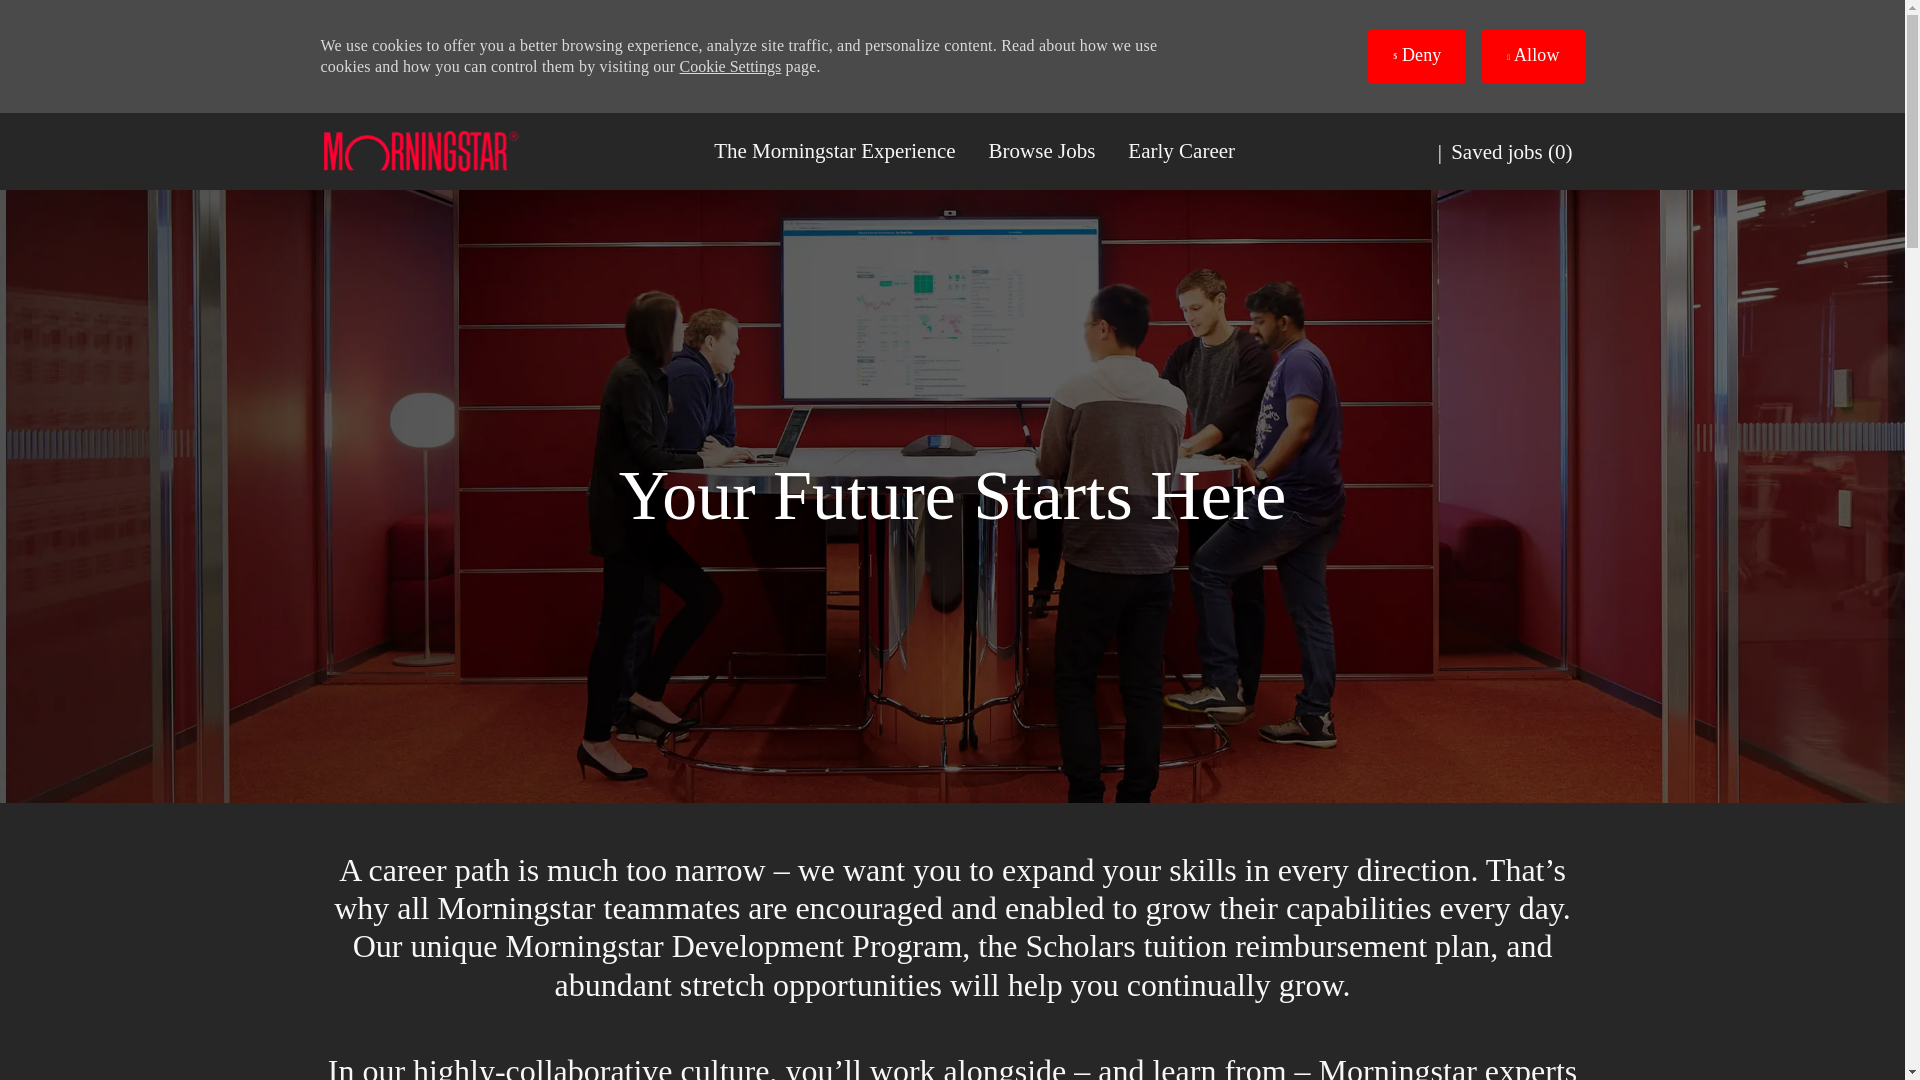 The height and width of the screenshot is (1080, 1920). I want to click on The Morningstar Experience, so click(834, 152).